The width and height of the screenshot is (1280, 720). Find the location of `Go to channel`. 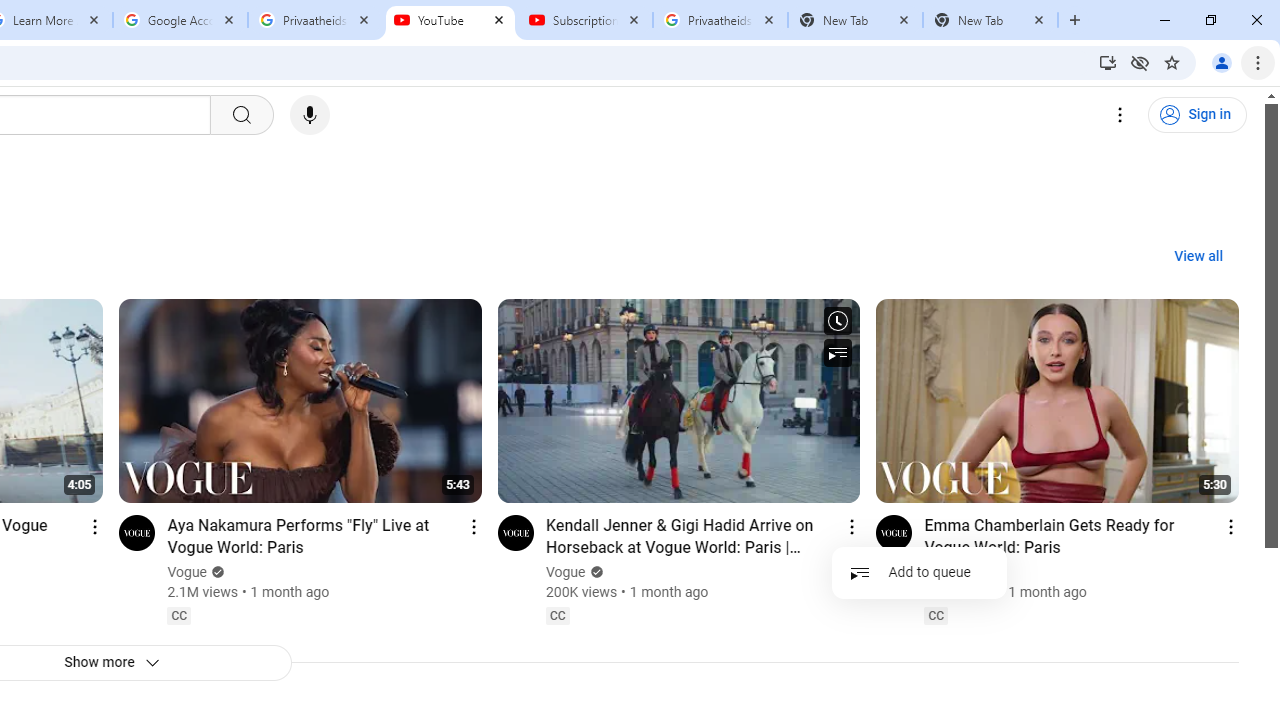

Go to channel is located at coordinates (894, 532).